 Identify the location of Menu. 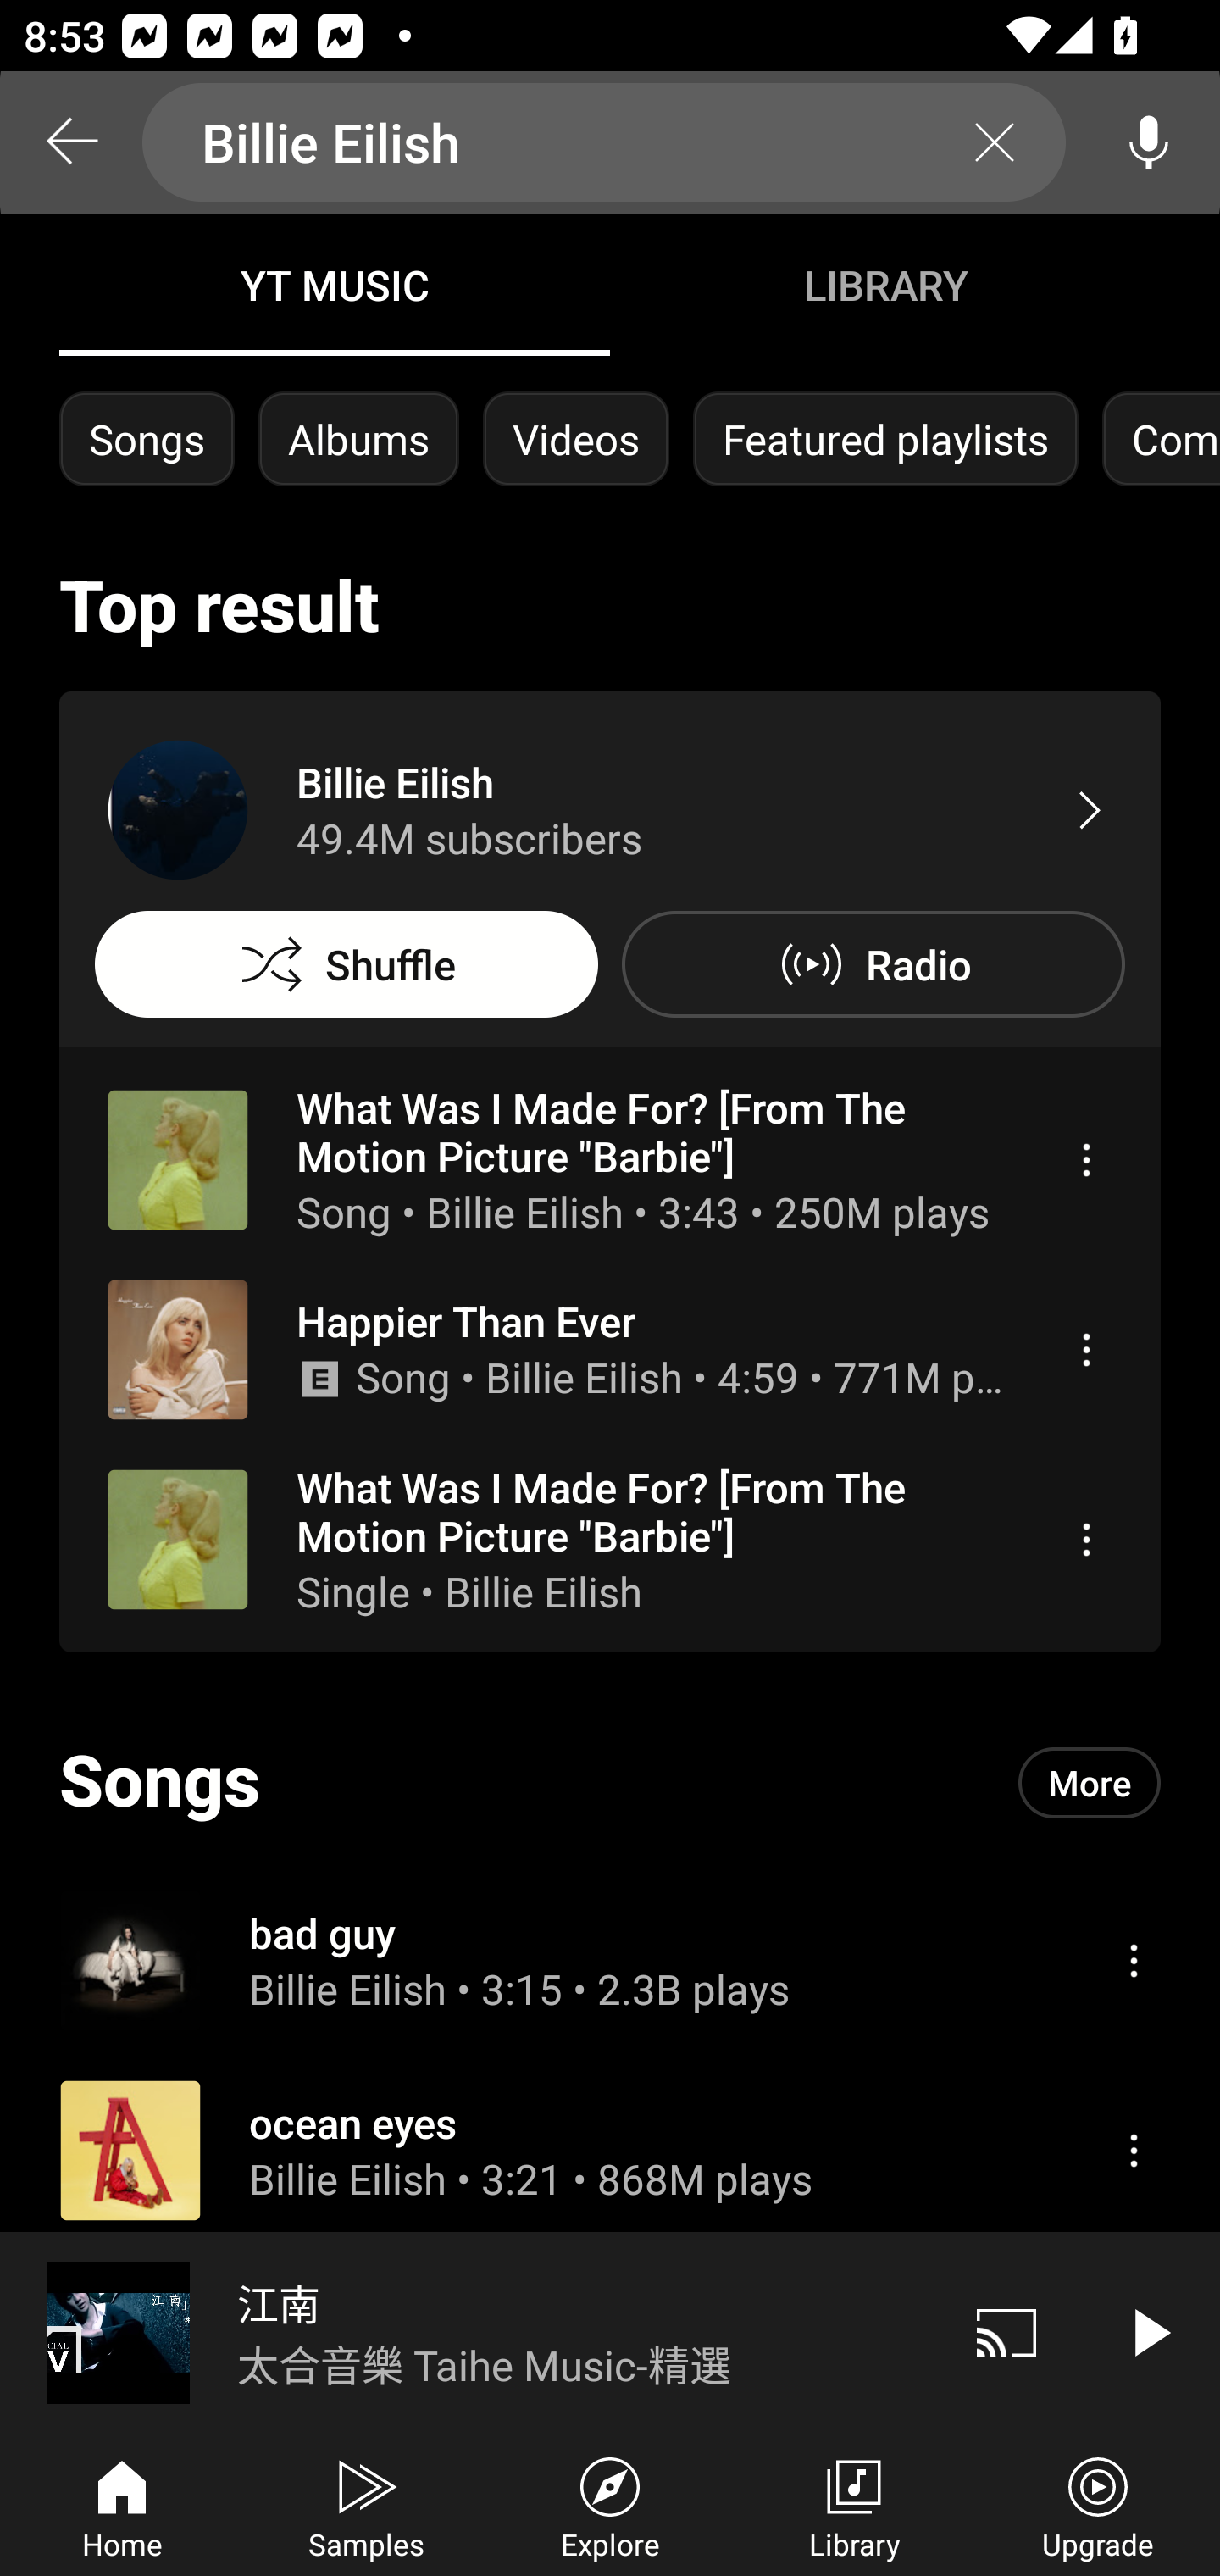
(1086, 1159).